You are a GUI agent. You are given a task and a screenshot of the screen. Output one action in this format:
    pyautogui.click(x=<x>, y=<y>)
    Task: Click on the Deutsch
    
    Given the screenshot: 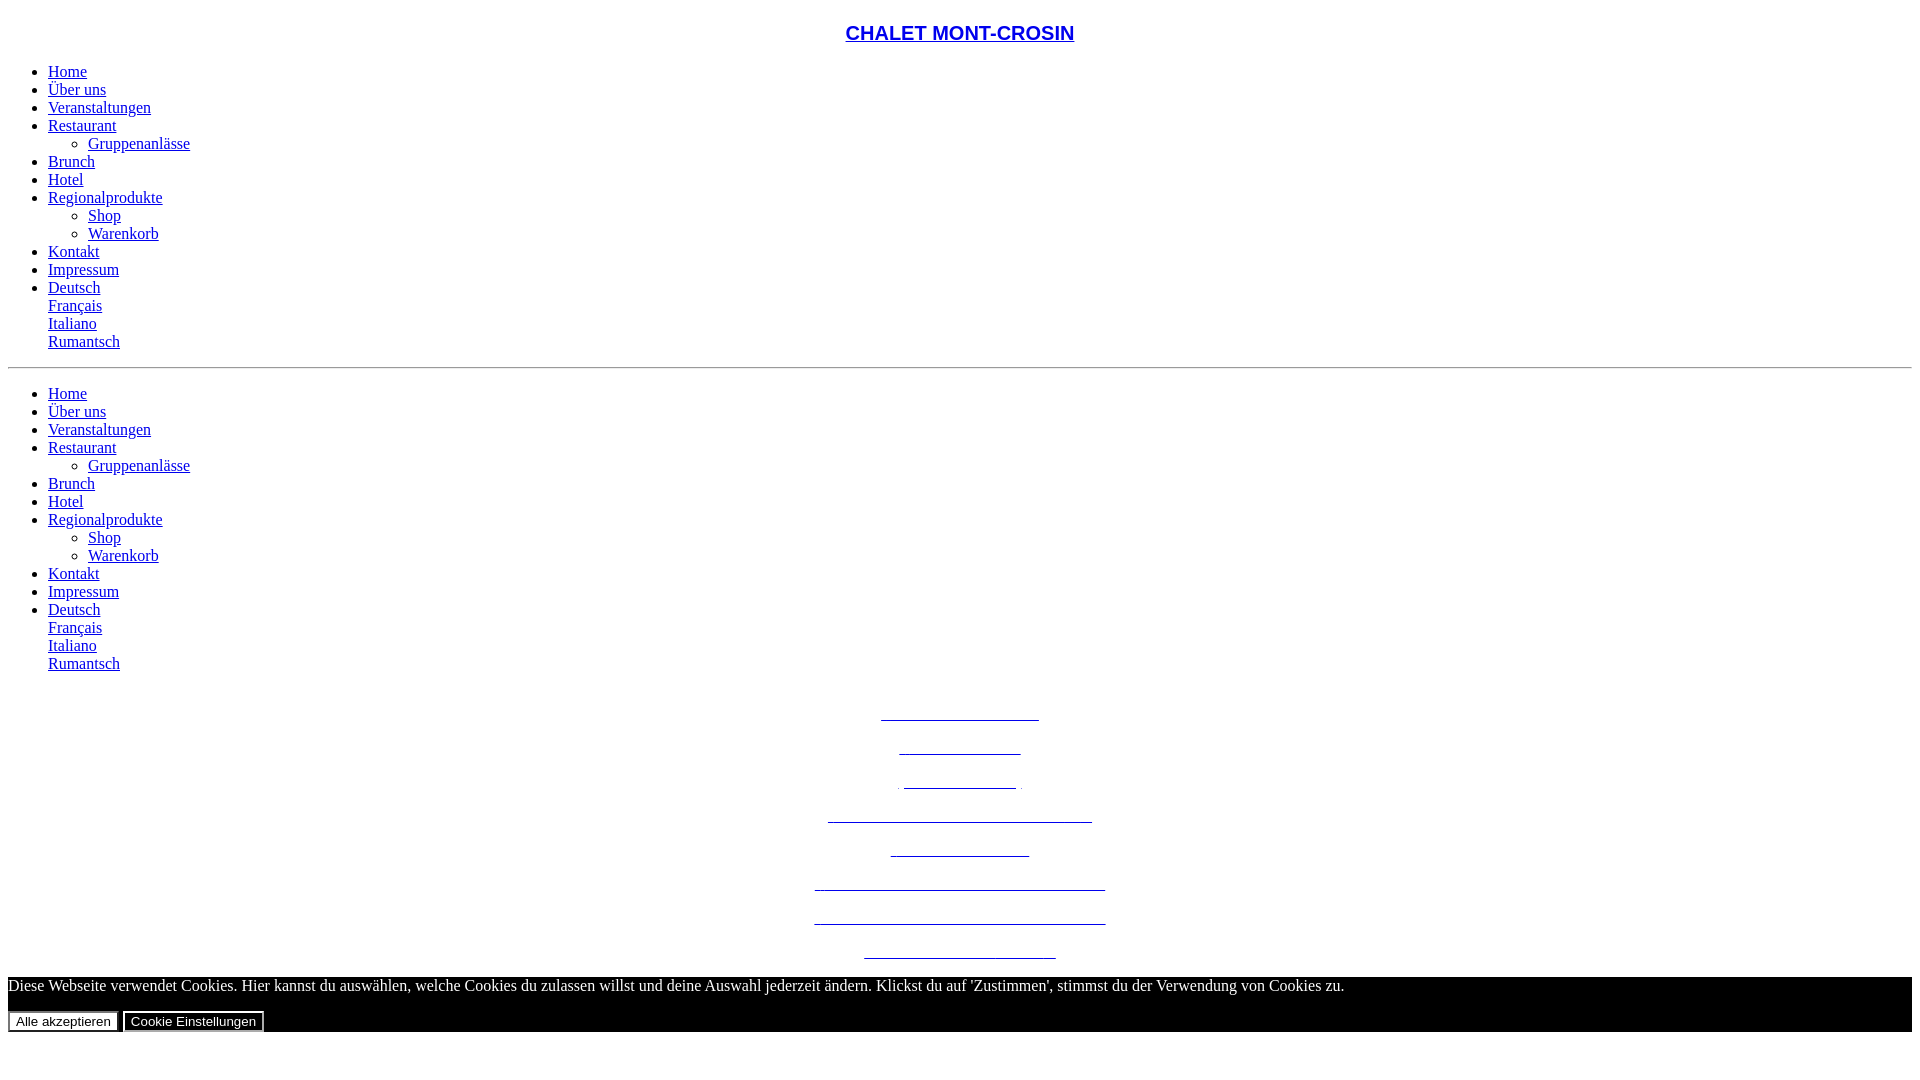 What is the action you would take?
    pyautogui.click(x=74, y=610)
    